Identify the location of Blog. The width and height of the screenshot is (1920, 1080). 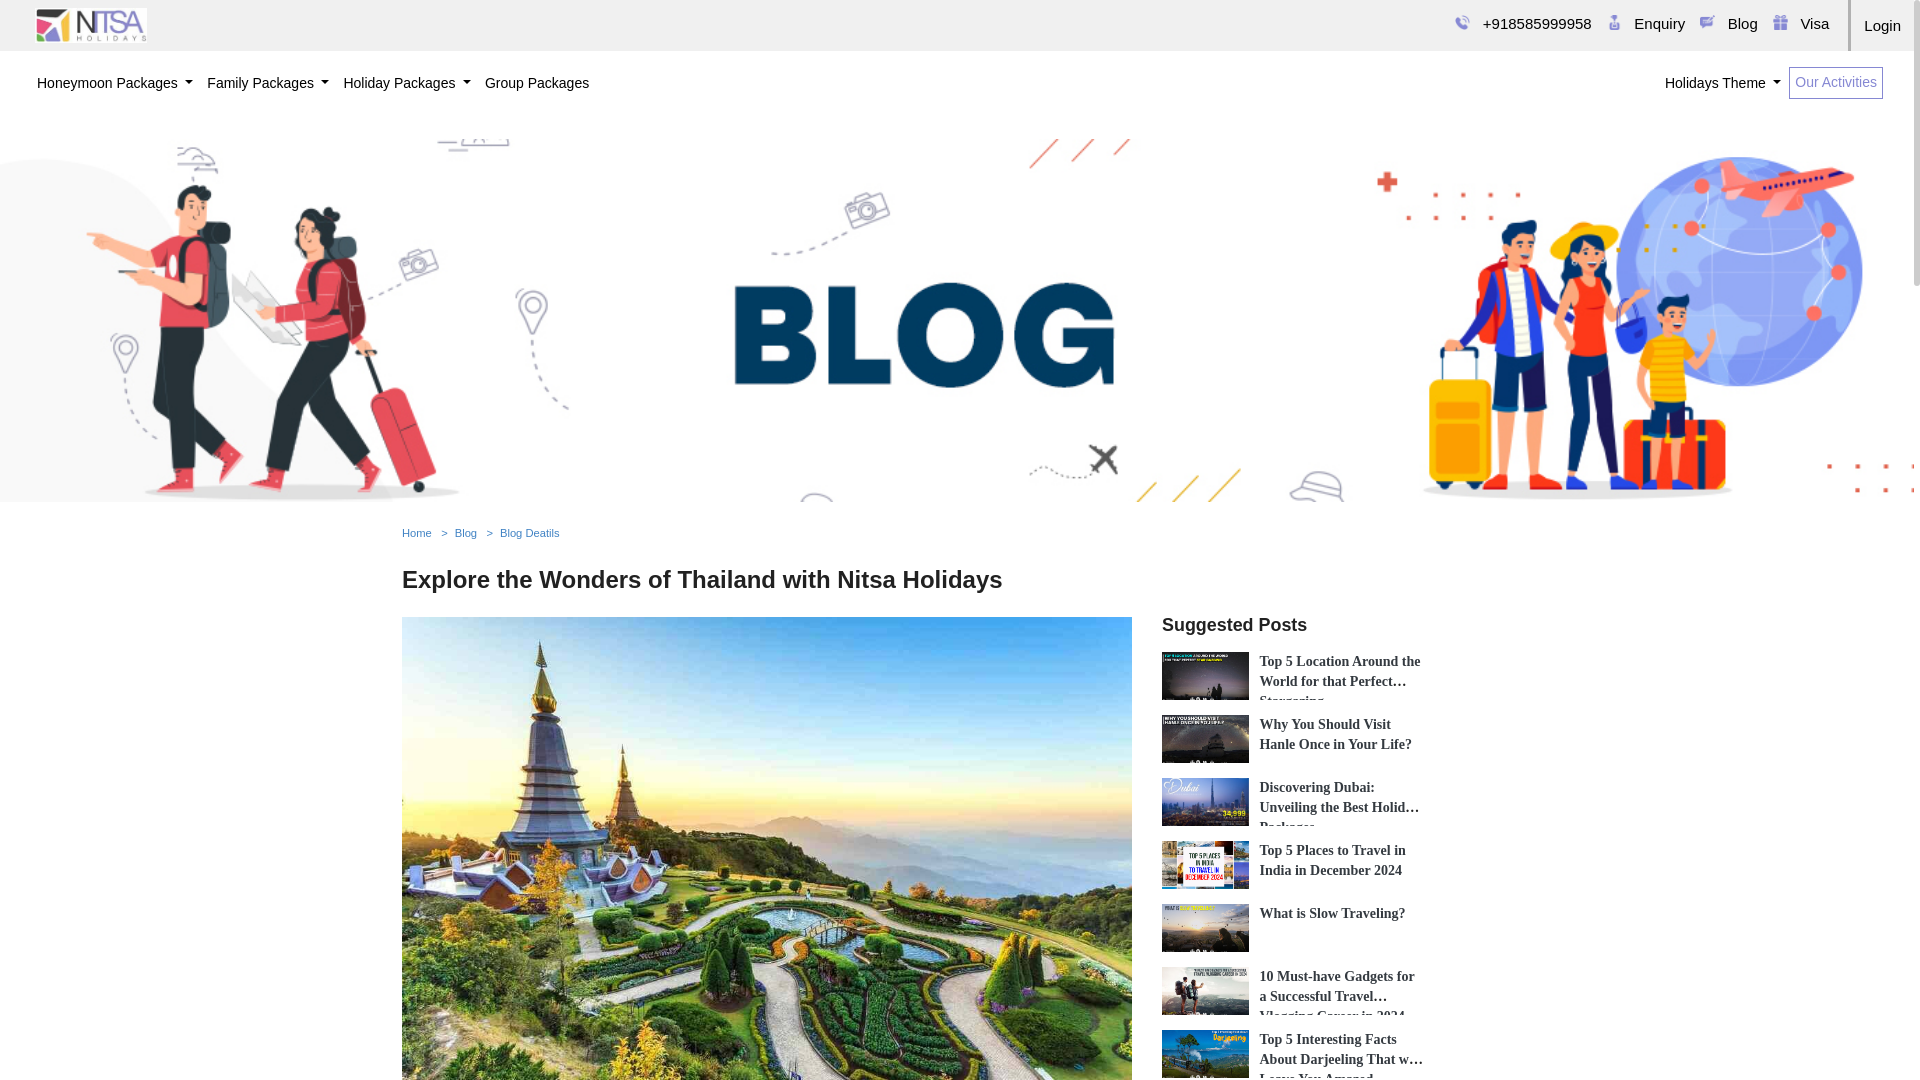
(1754, 36).